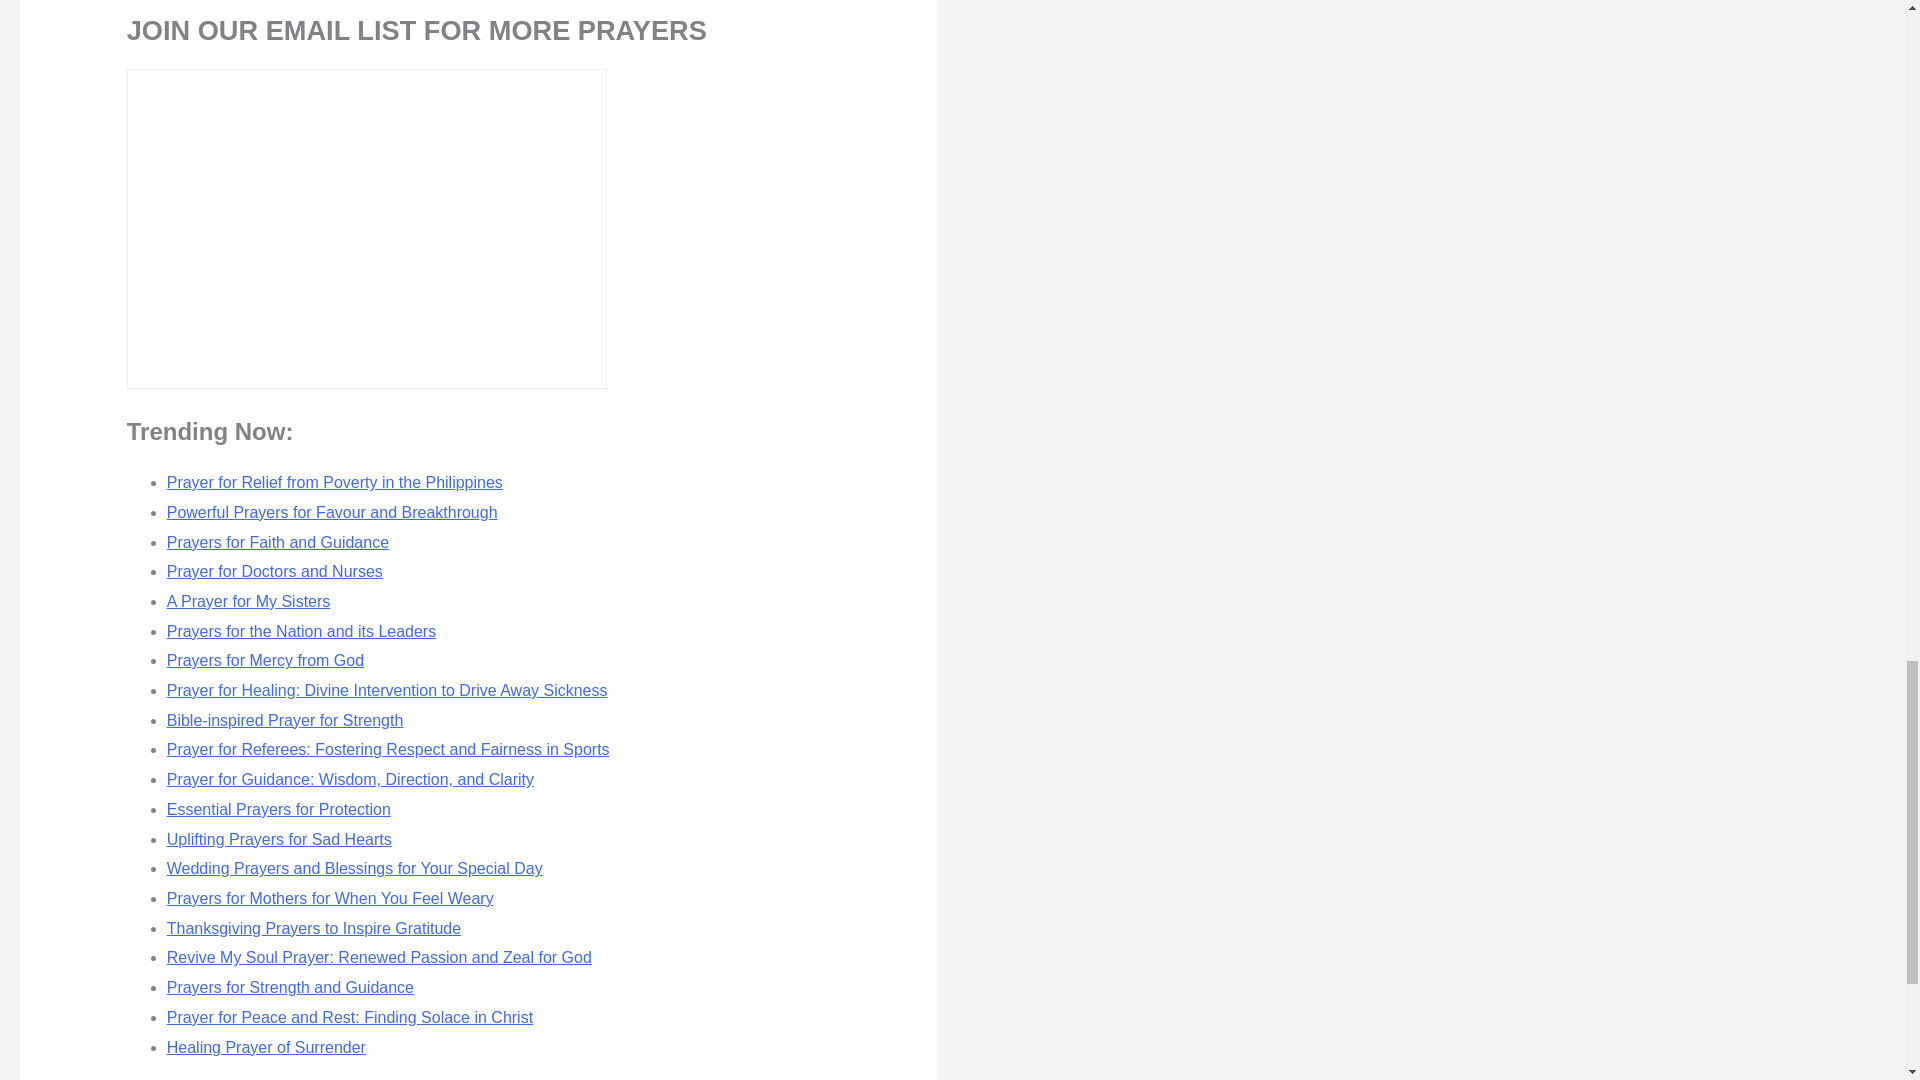 The width and height of the screenshot is (1920, 1080). Describe the element at coordinates (332, 512) in the screenshot. I see `Powerful Prayers for Favour and Breakthrough` at that location.